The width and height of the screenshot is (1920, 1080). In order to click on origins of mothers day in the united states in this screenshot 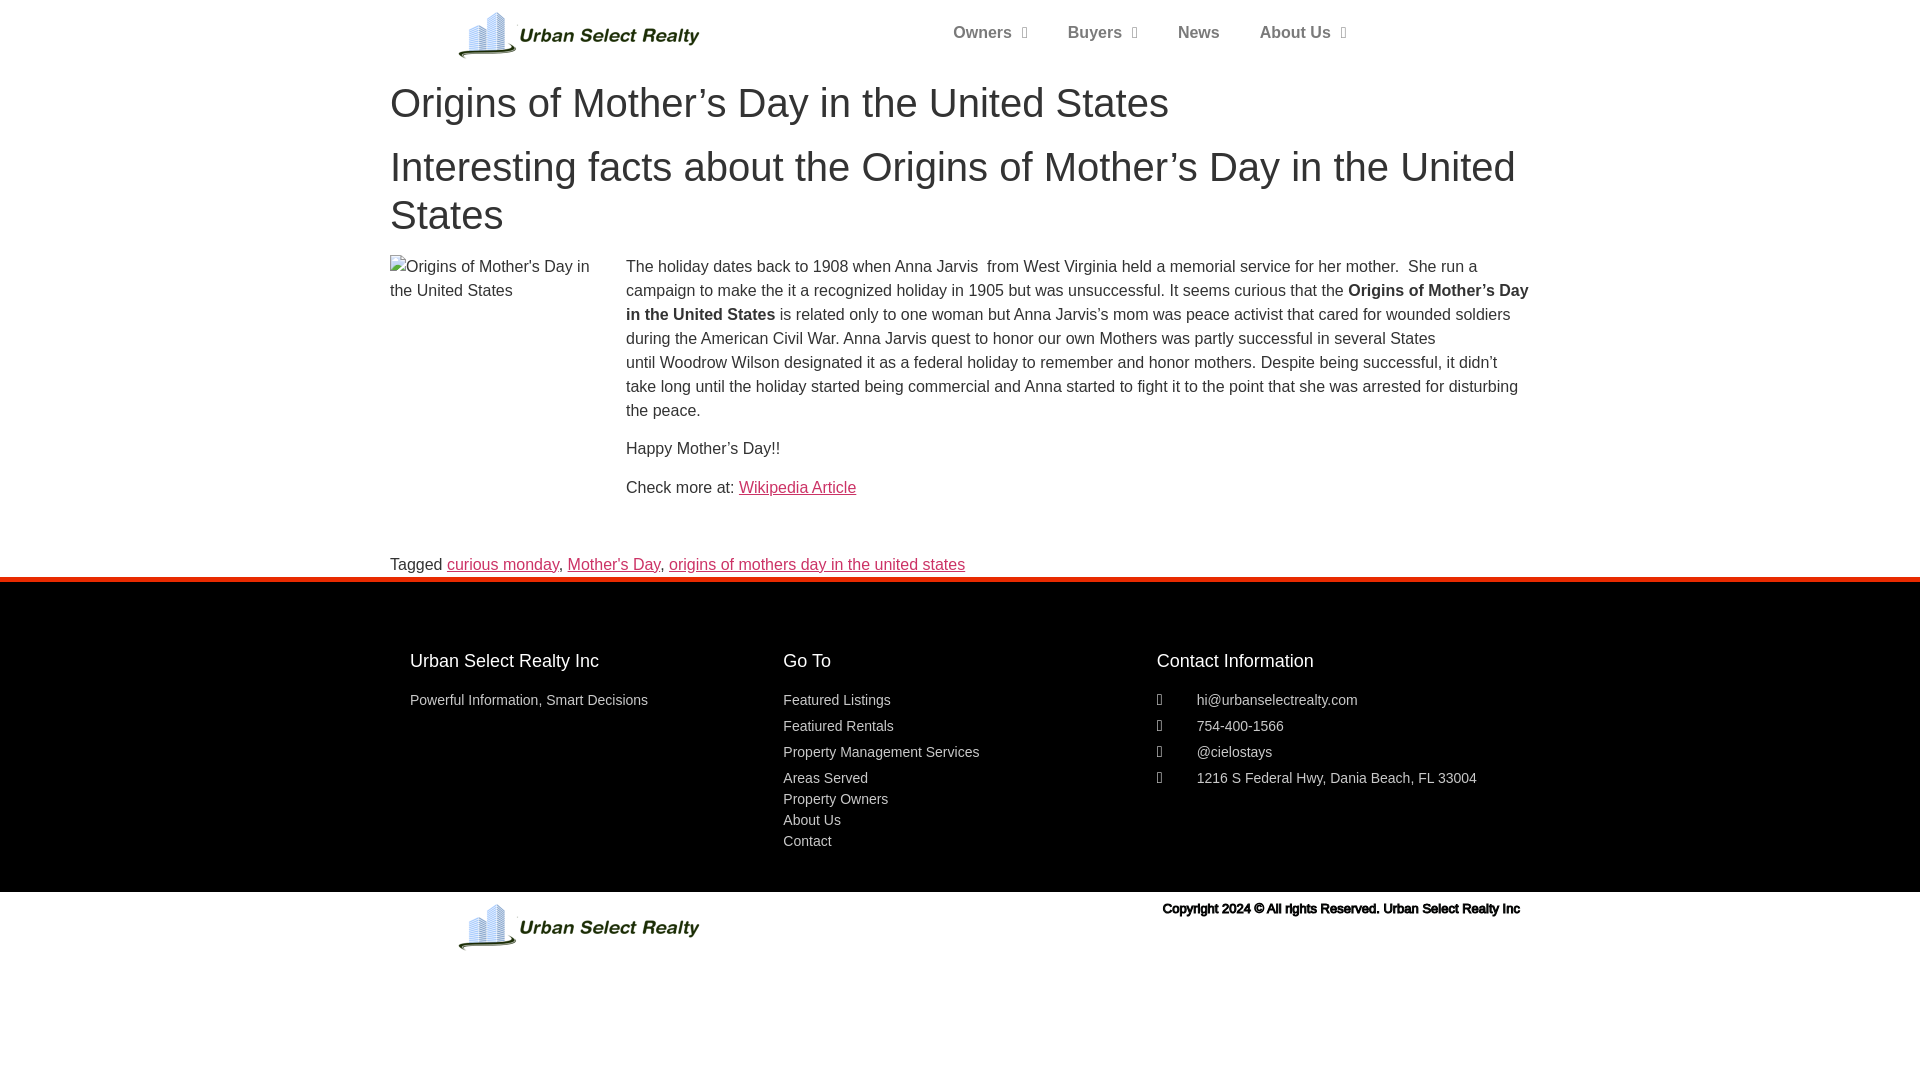, I will do `click(816, 564)`.